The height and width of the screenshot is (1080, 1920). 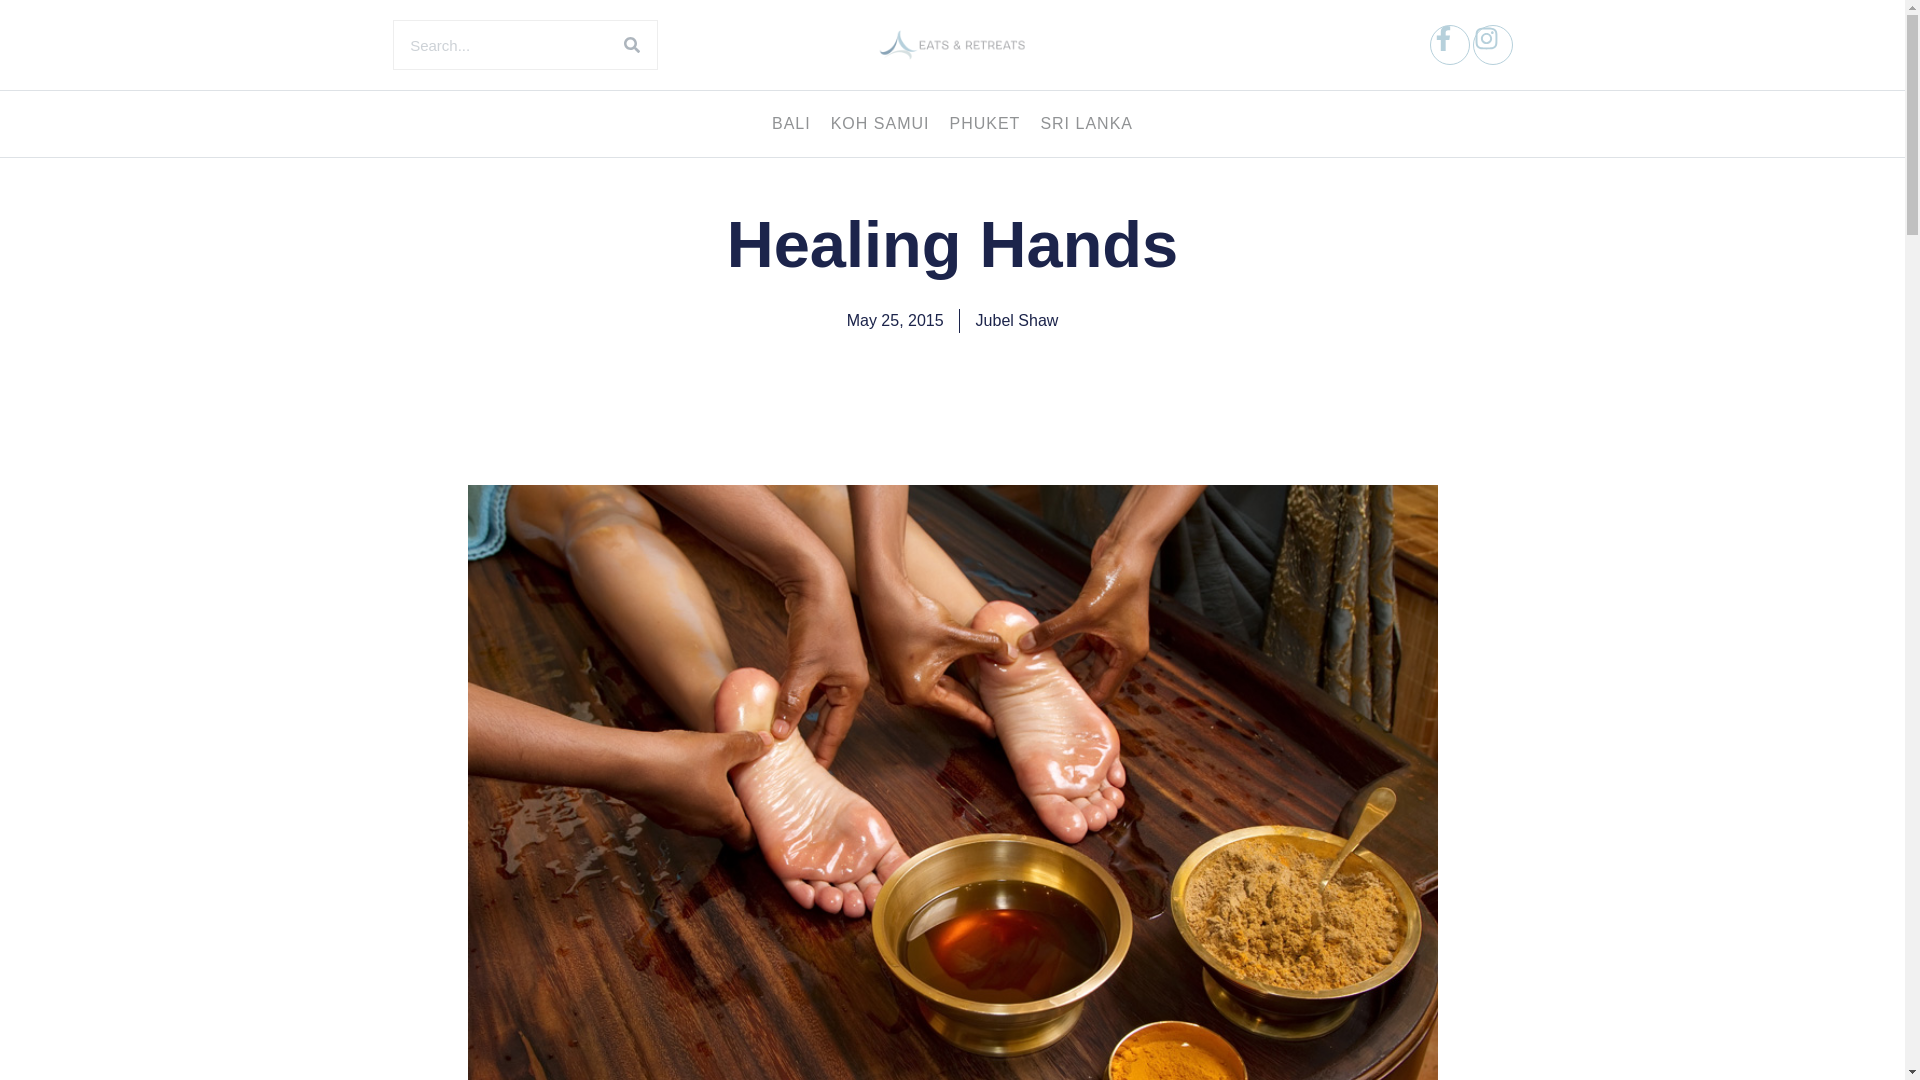 What do you see at coordinates (895, 320) in the screenshot?
I see `May 25, 2015` at bounding box center [895, 320].